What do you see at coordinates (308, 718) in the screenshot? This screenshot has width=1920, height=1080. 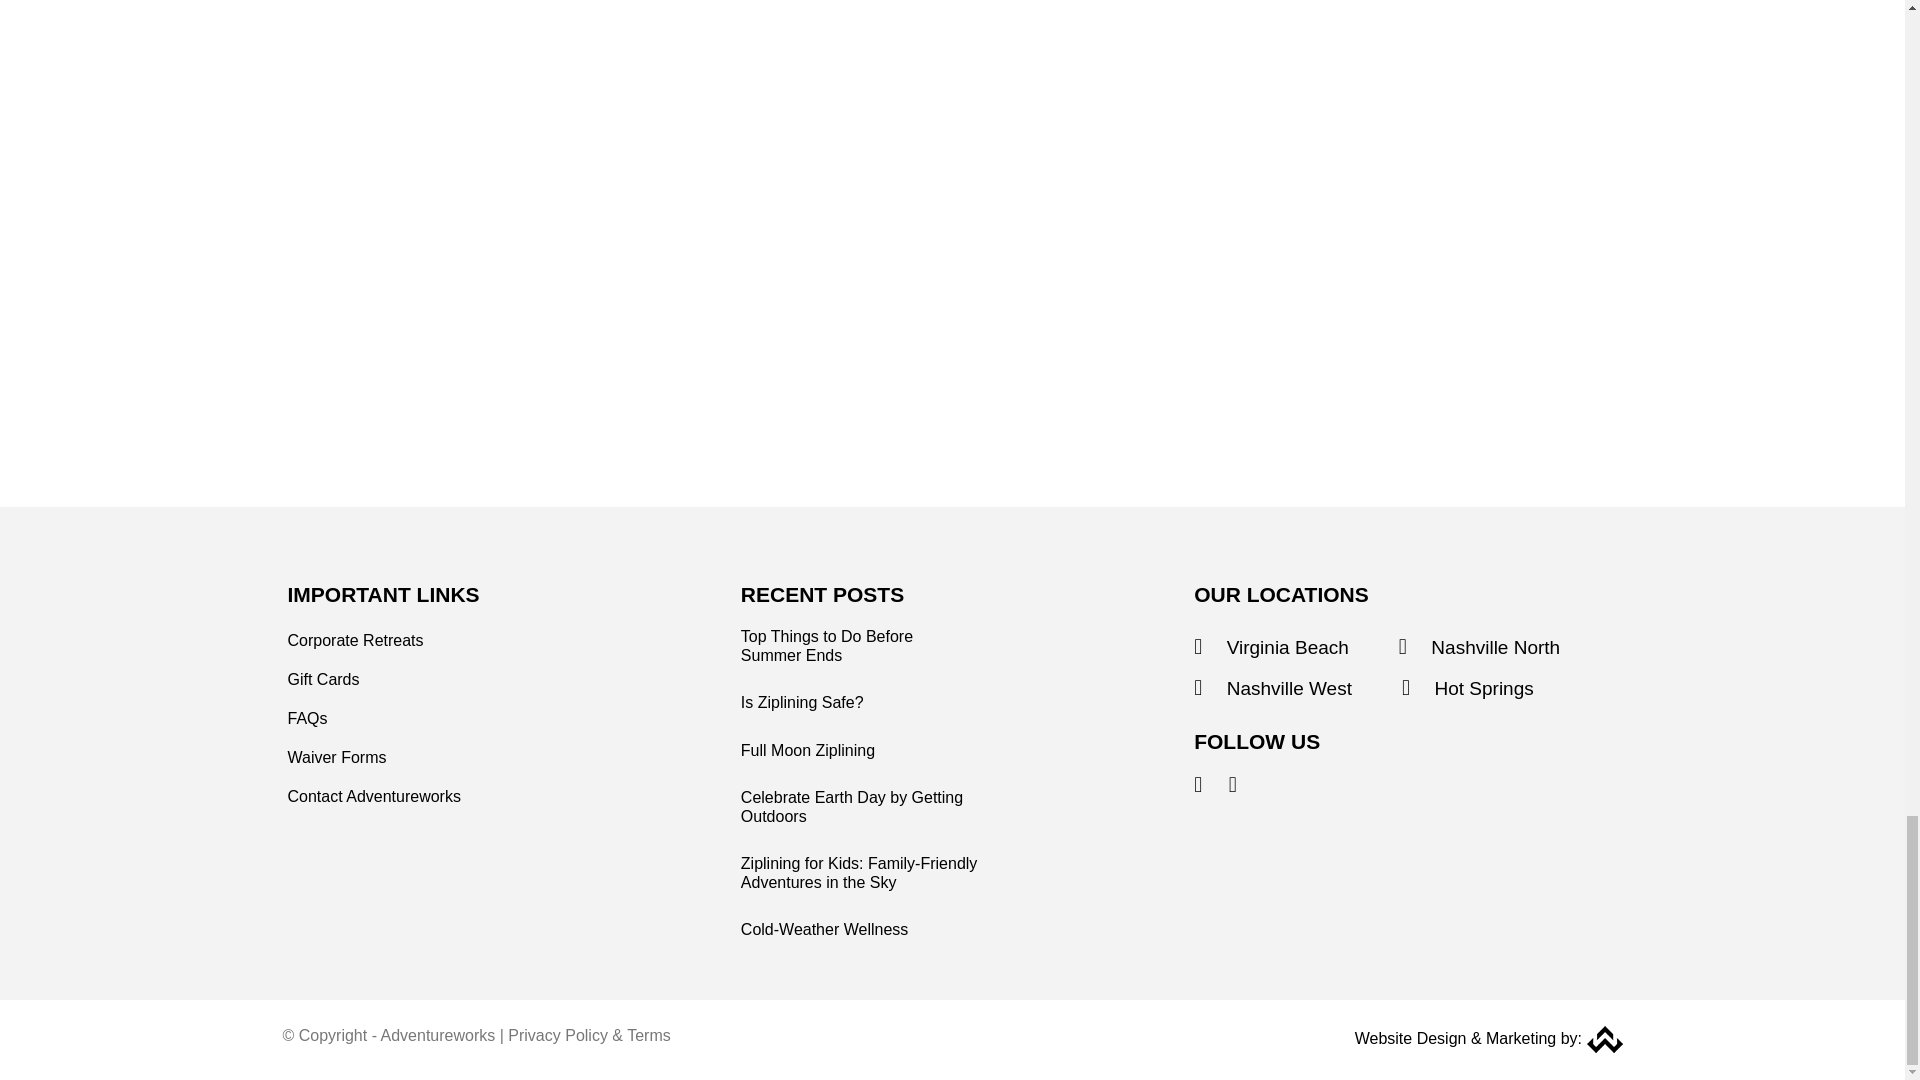 I see `FAQs` at bounding box center [308, 718].